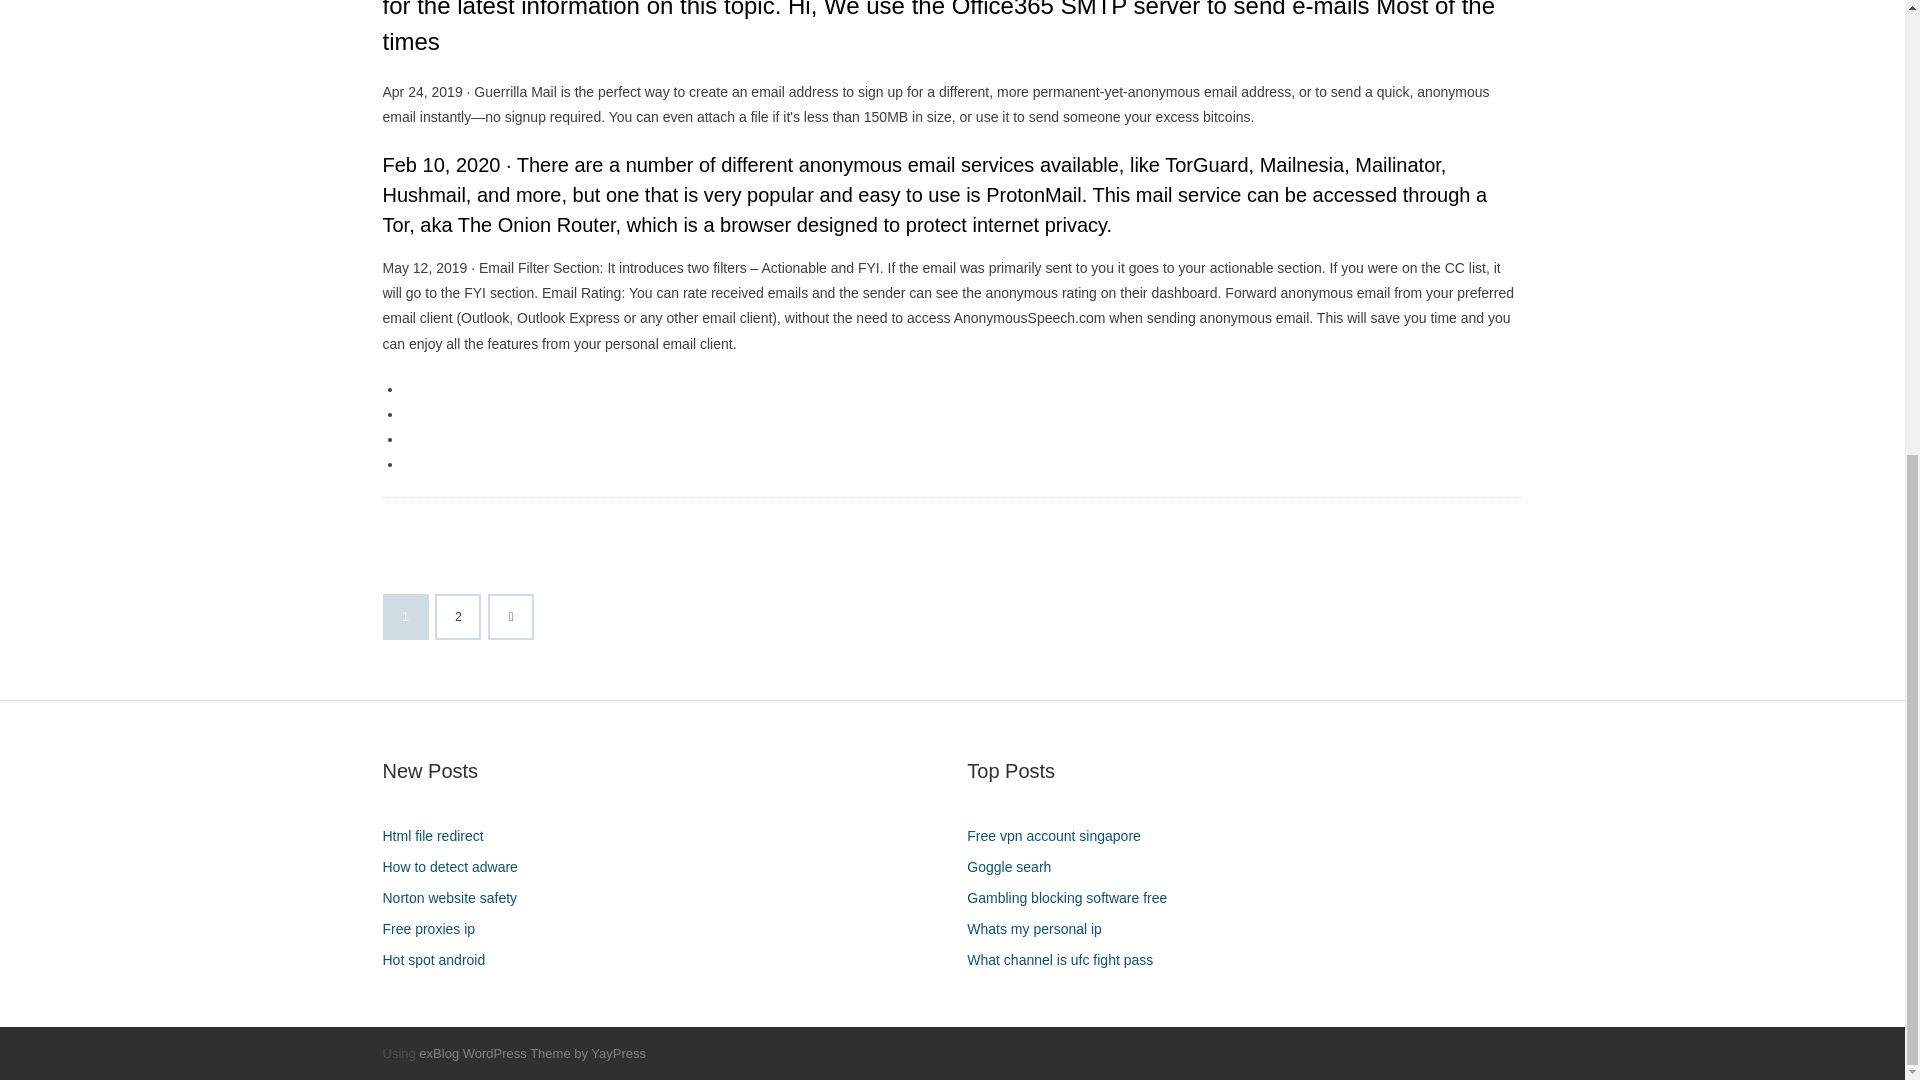 Image resolution: width=1920 pixels, height=1080 pixels. What do you see at coordinates (440, 960) in the screenshot?
I see `Hot spot android` at bounding box center [440, 960].